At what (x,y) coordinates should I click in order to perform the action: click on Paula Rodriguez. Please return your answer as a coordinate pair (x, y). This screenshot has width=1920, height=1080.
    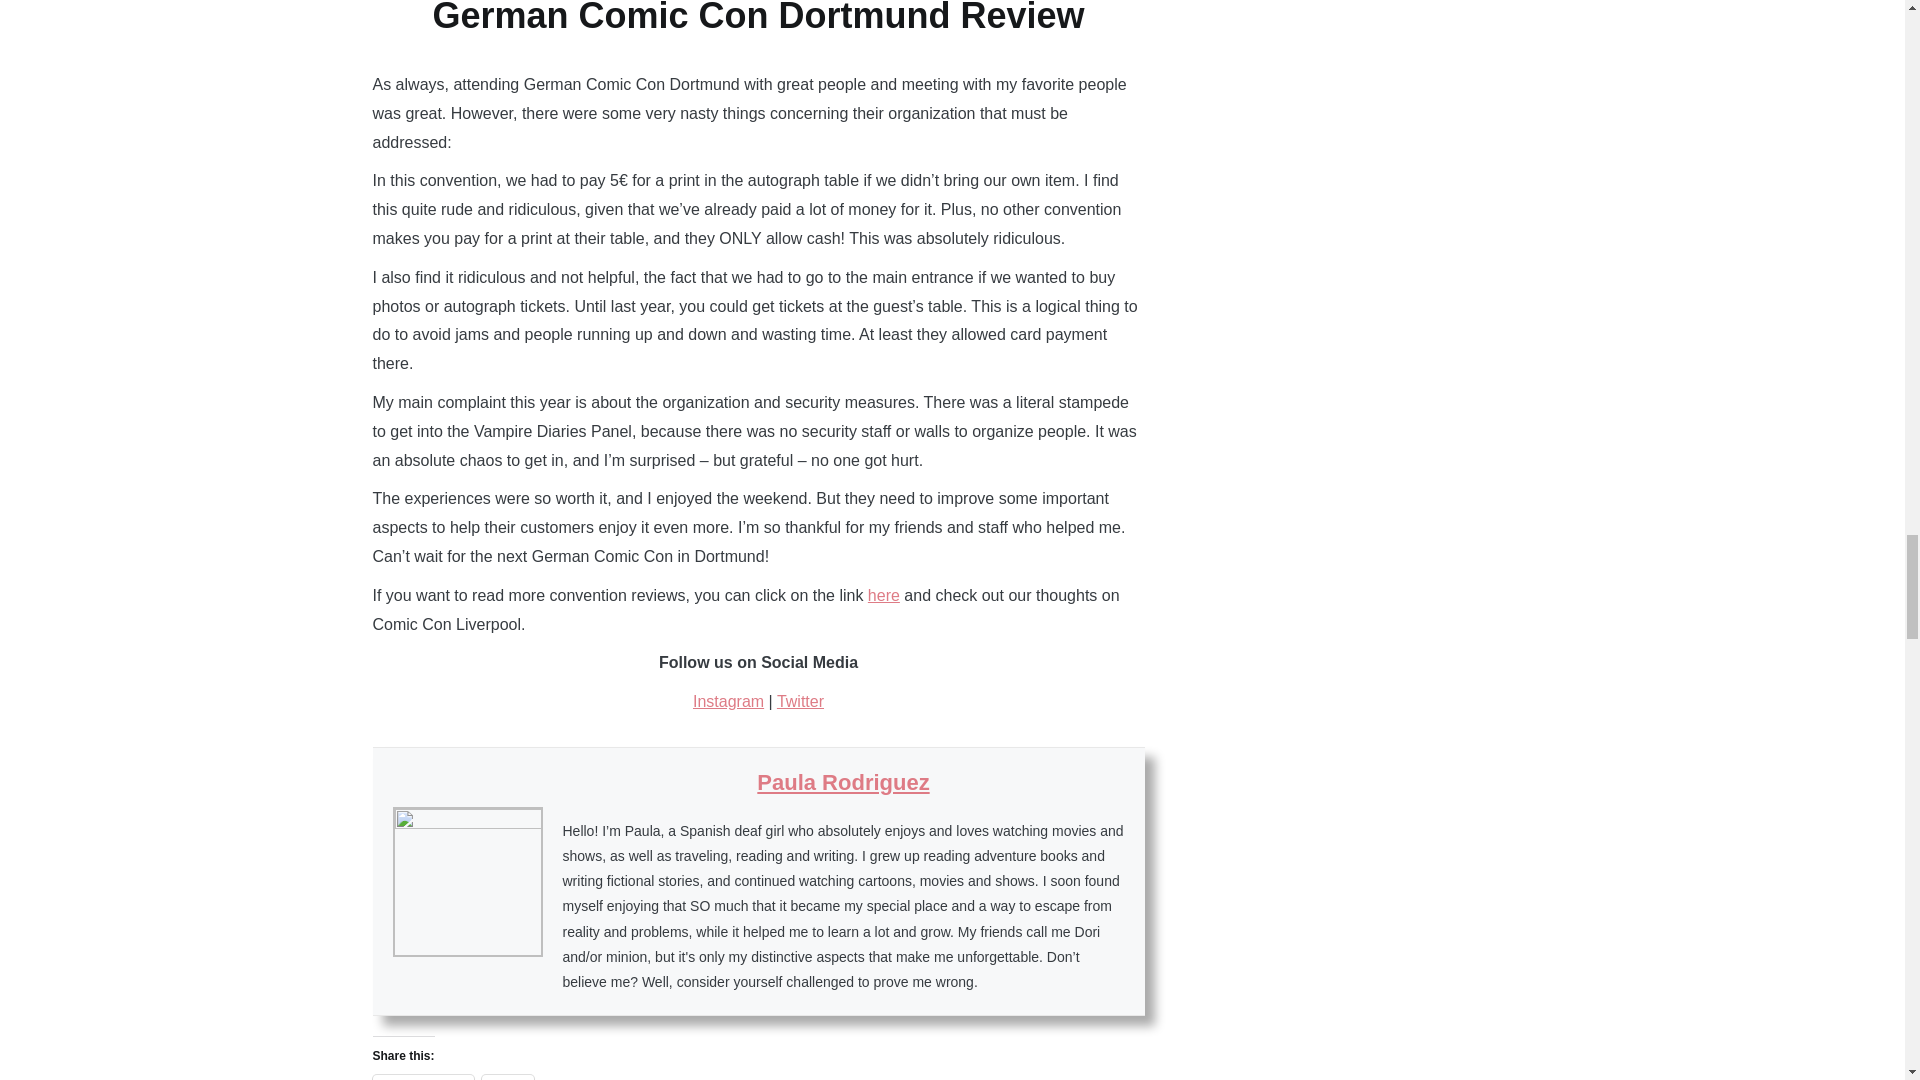
    Looking at the image, I should click on (842, 782).